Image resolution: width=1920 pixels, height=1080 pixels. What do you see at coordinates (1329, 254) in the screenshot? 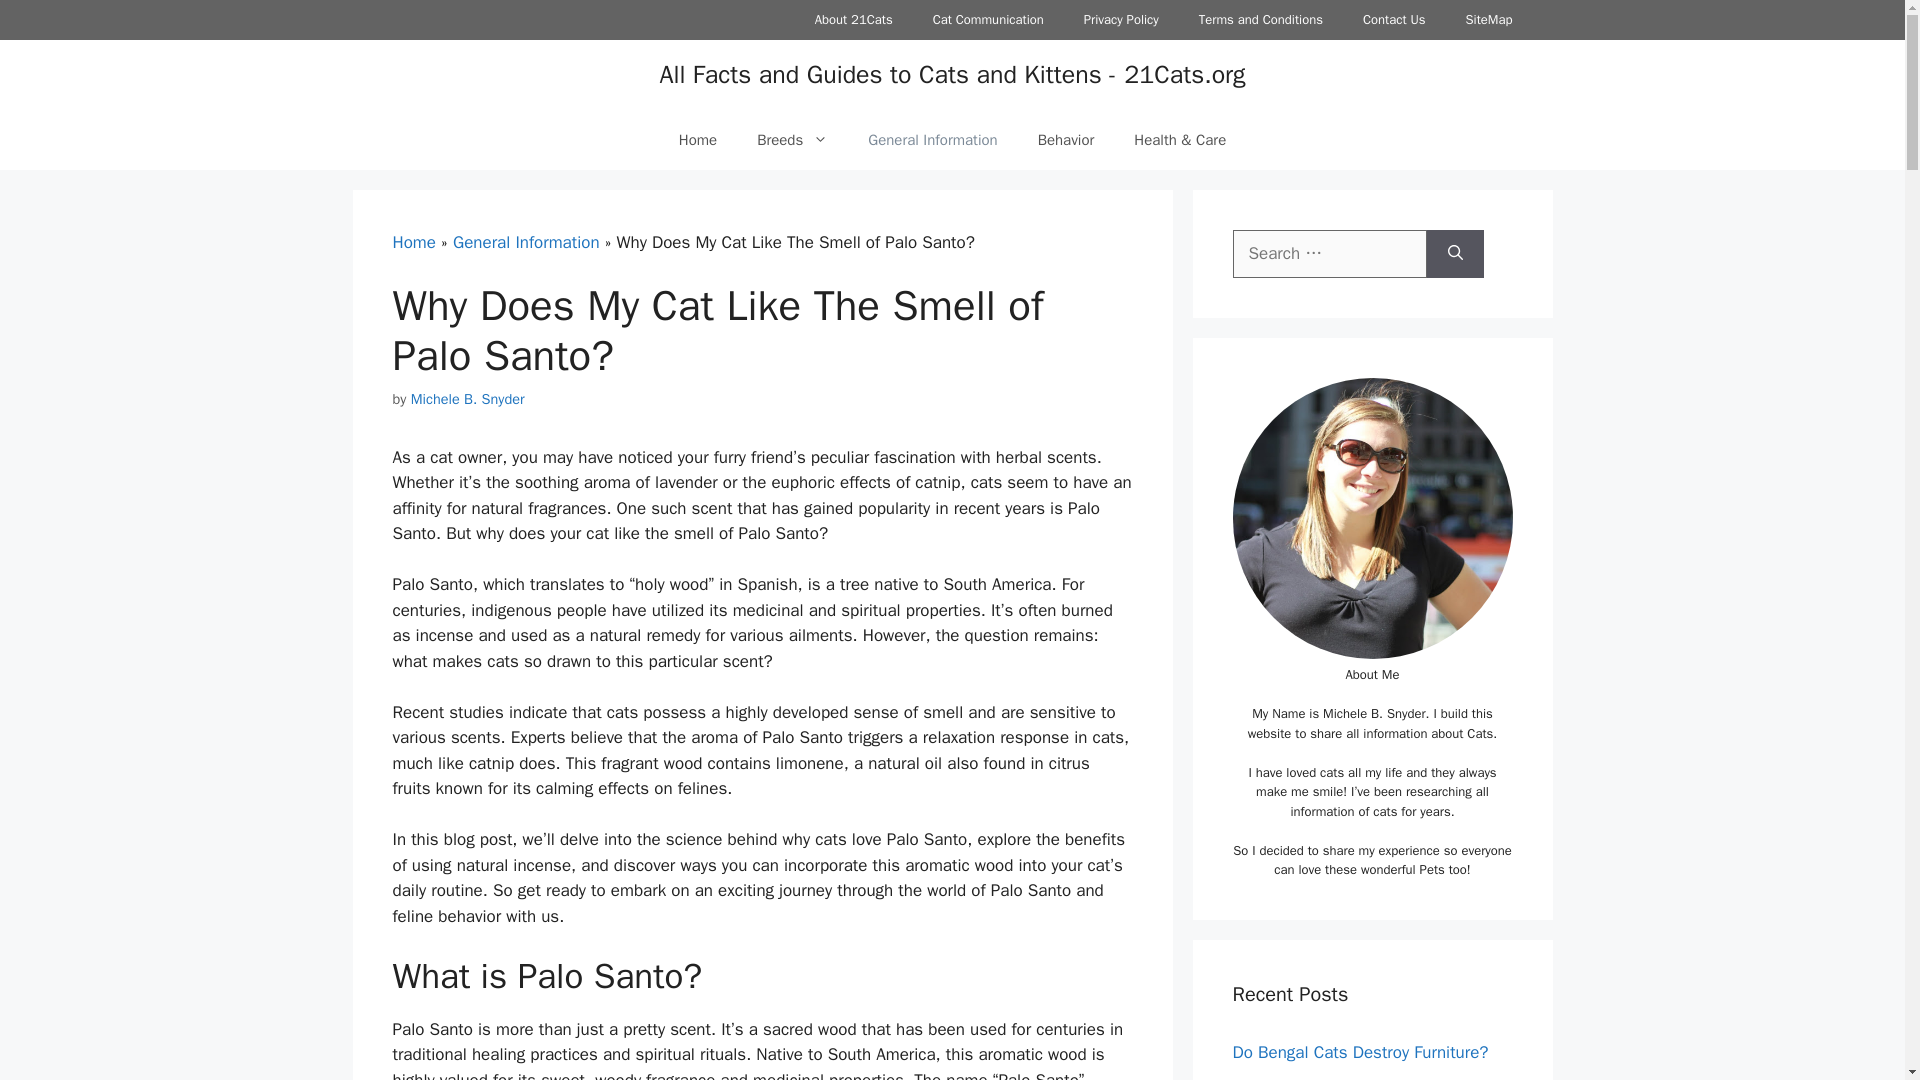
I see `Search for:` at bounding box center [1329, 254].